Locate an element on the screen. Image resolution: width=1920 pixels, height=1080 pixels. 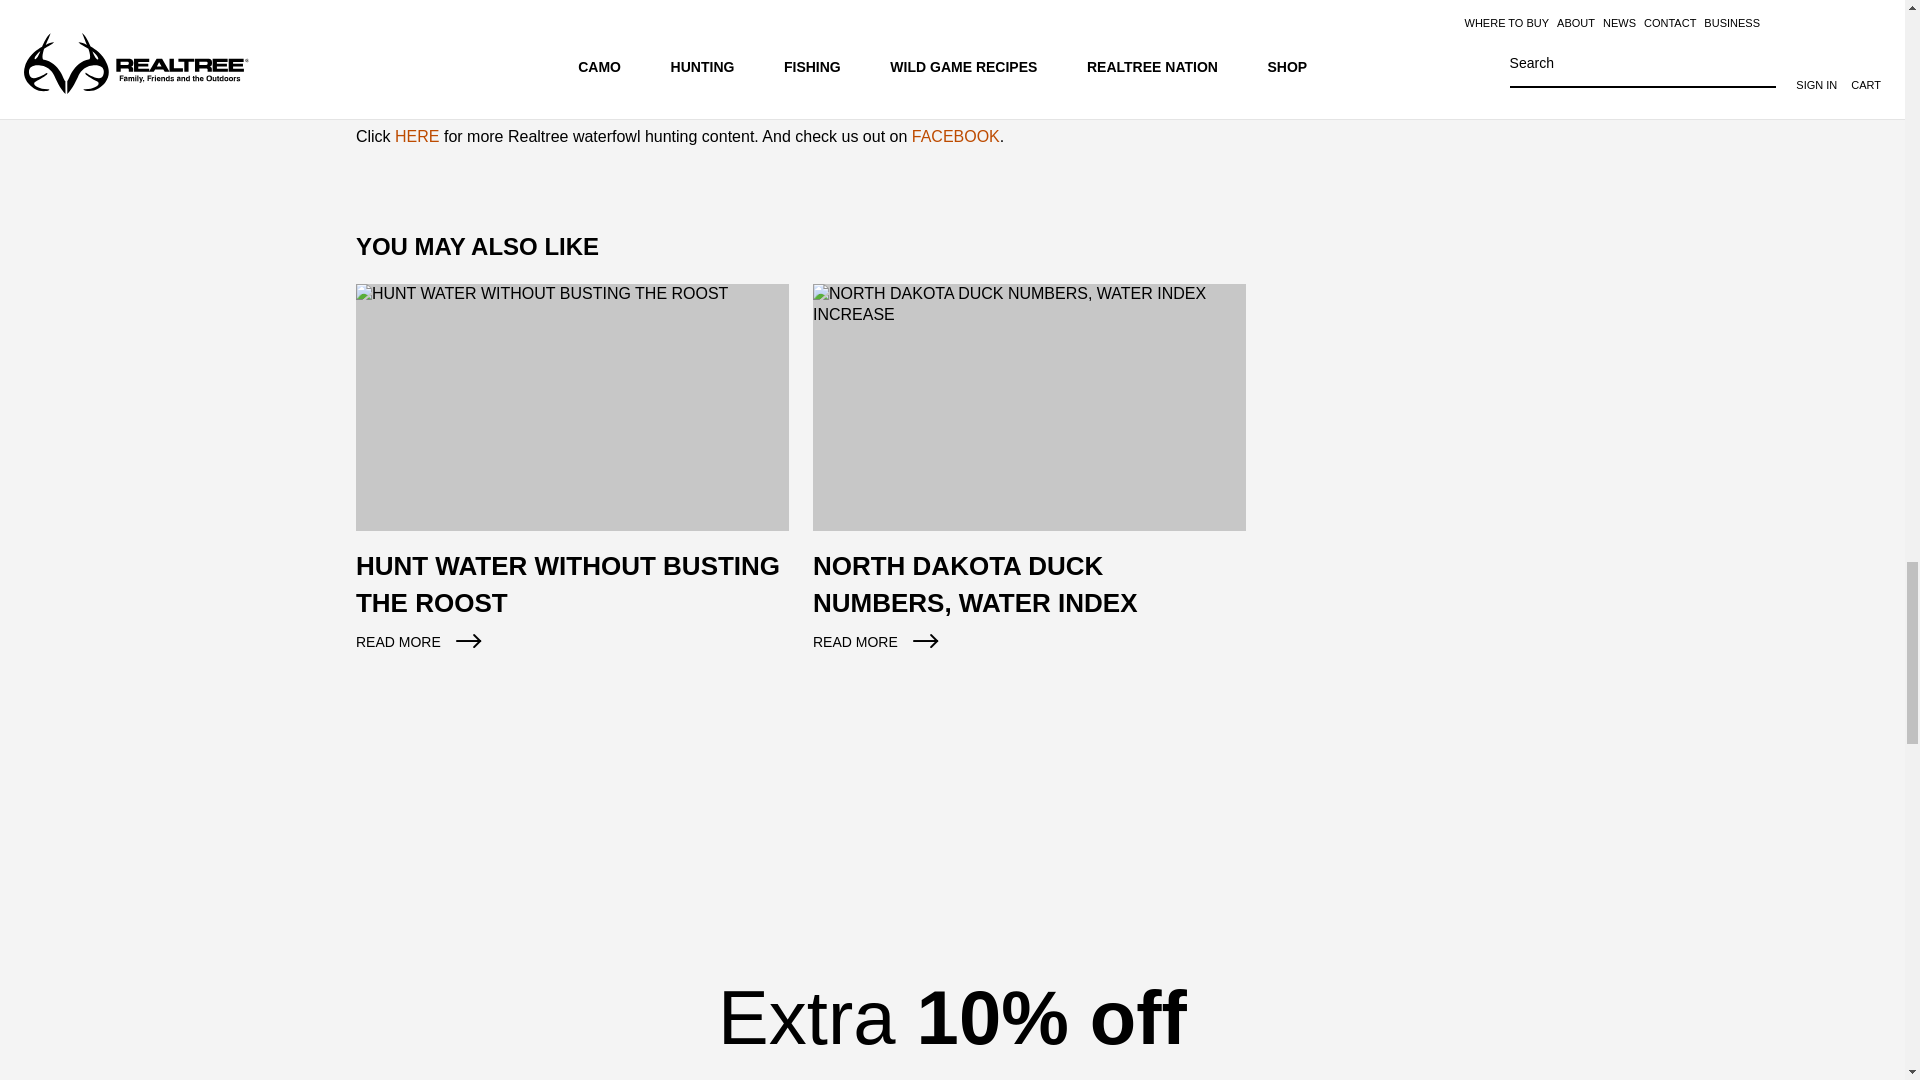
North Dakota Duck Numbers, Water Index Increase is located at coordinates (1029, 480).